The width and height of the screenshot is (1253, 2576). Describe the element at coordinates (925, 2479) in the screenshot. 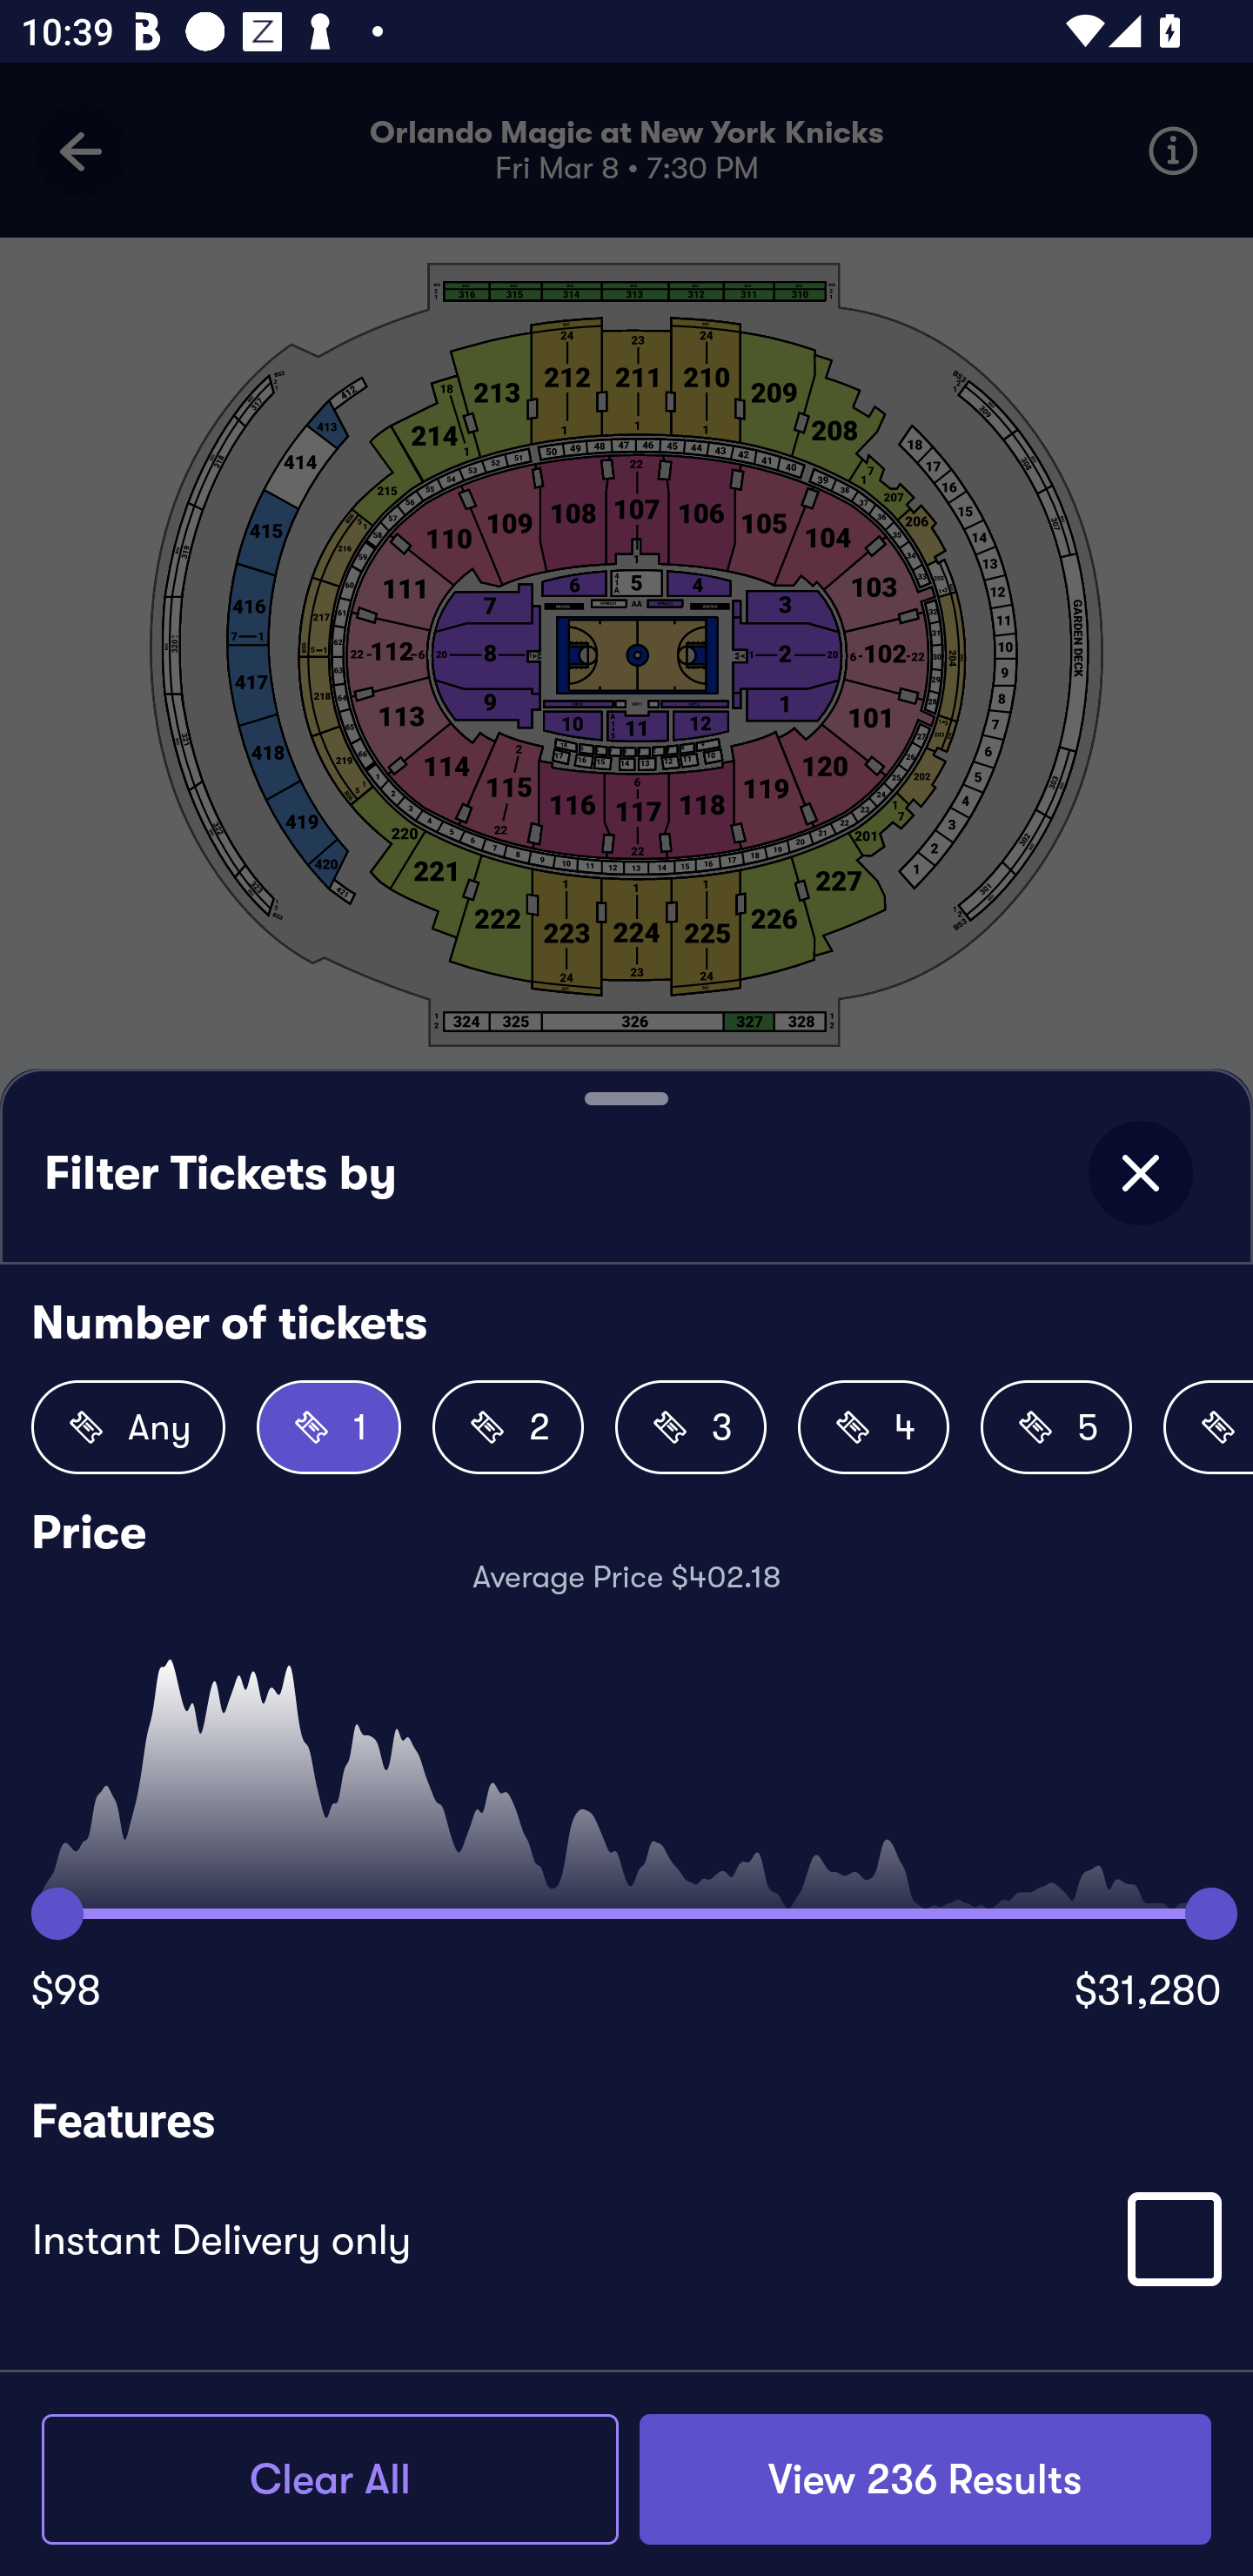

I see `View 236 Results` at that location.